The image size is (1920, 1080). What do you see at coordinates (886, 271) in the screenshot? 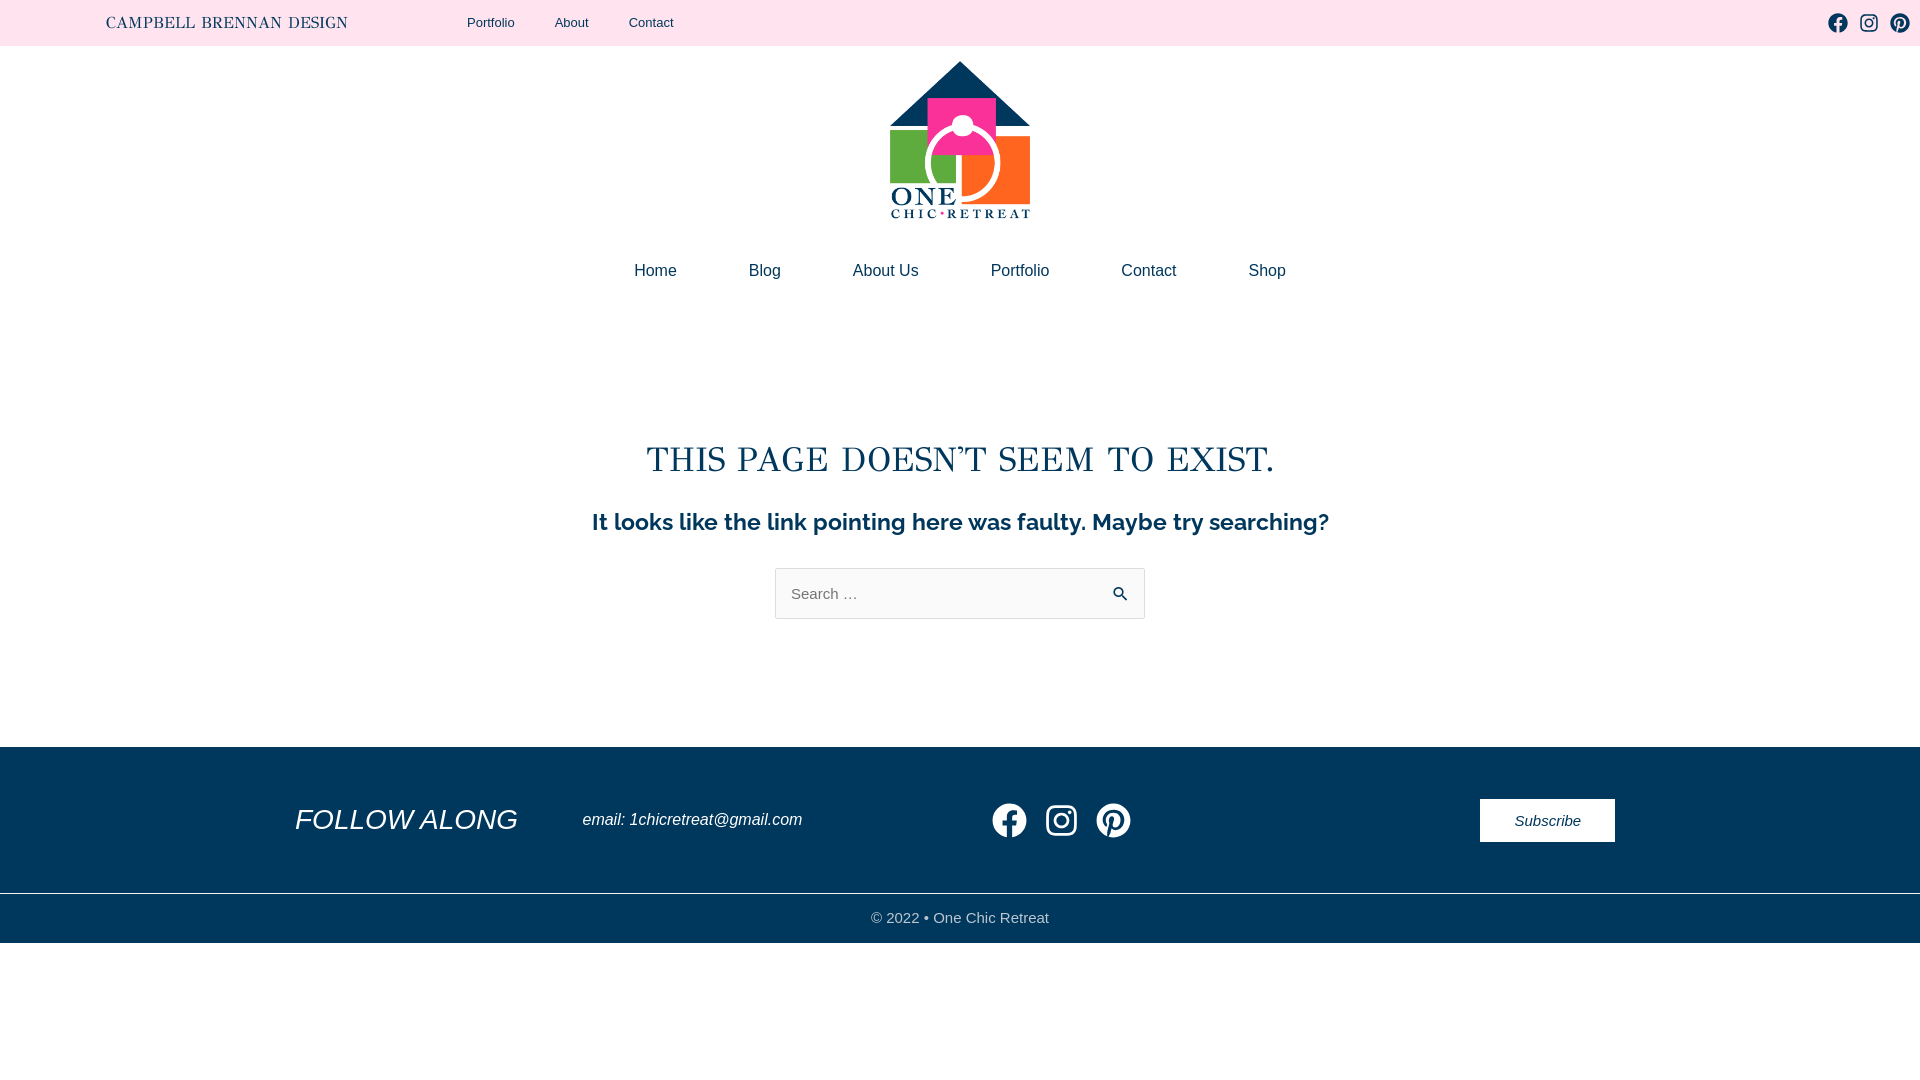
I see `About Us` at bounding box center [886, 271].